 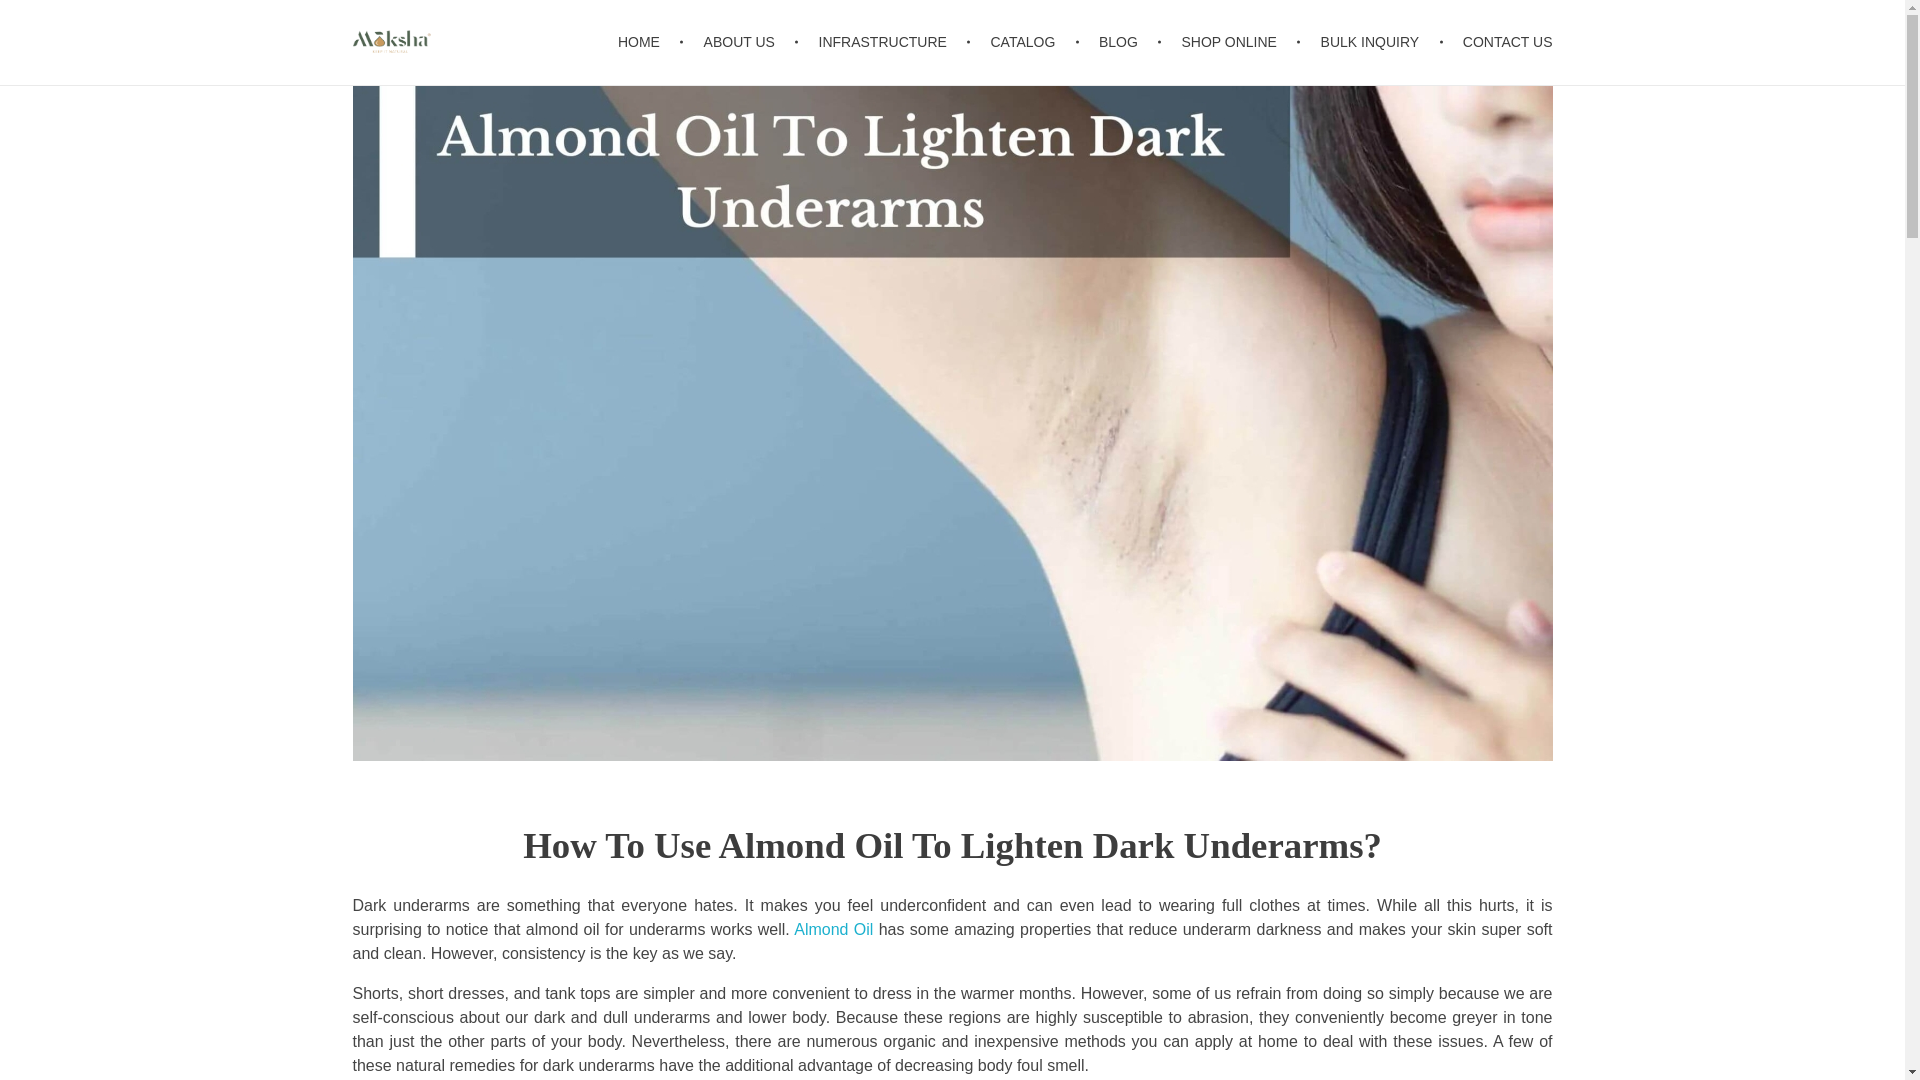 I want to click on BULK INQUIRY, so click(x=1372, y=42).